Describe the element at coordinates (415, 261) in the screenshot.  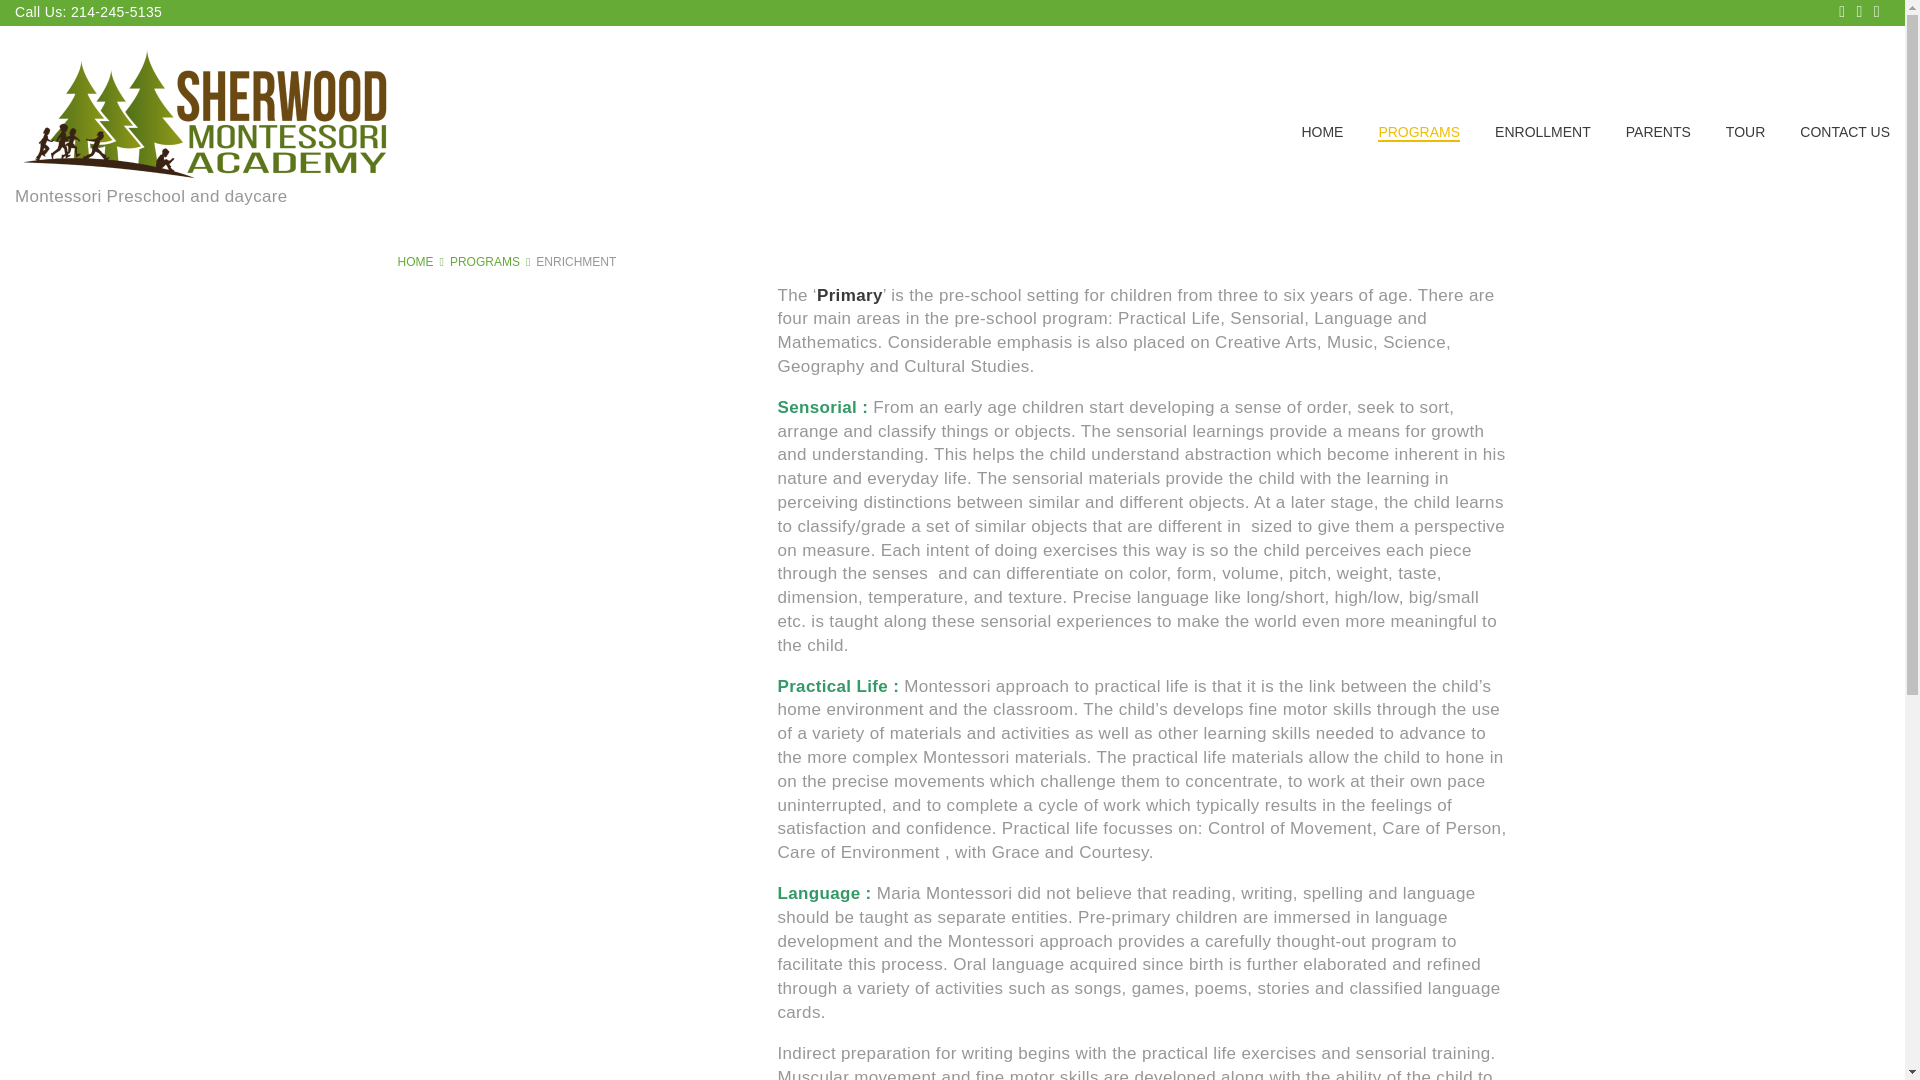
I see `Home` at that location.